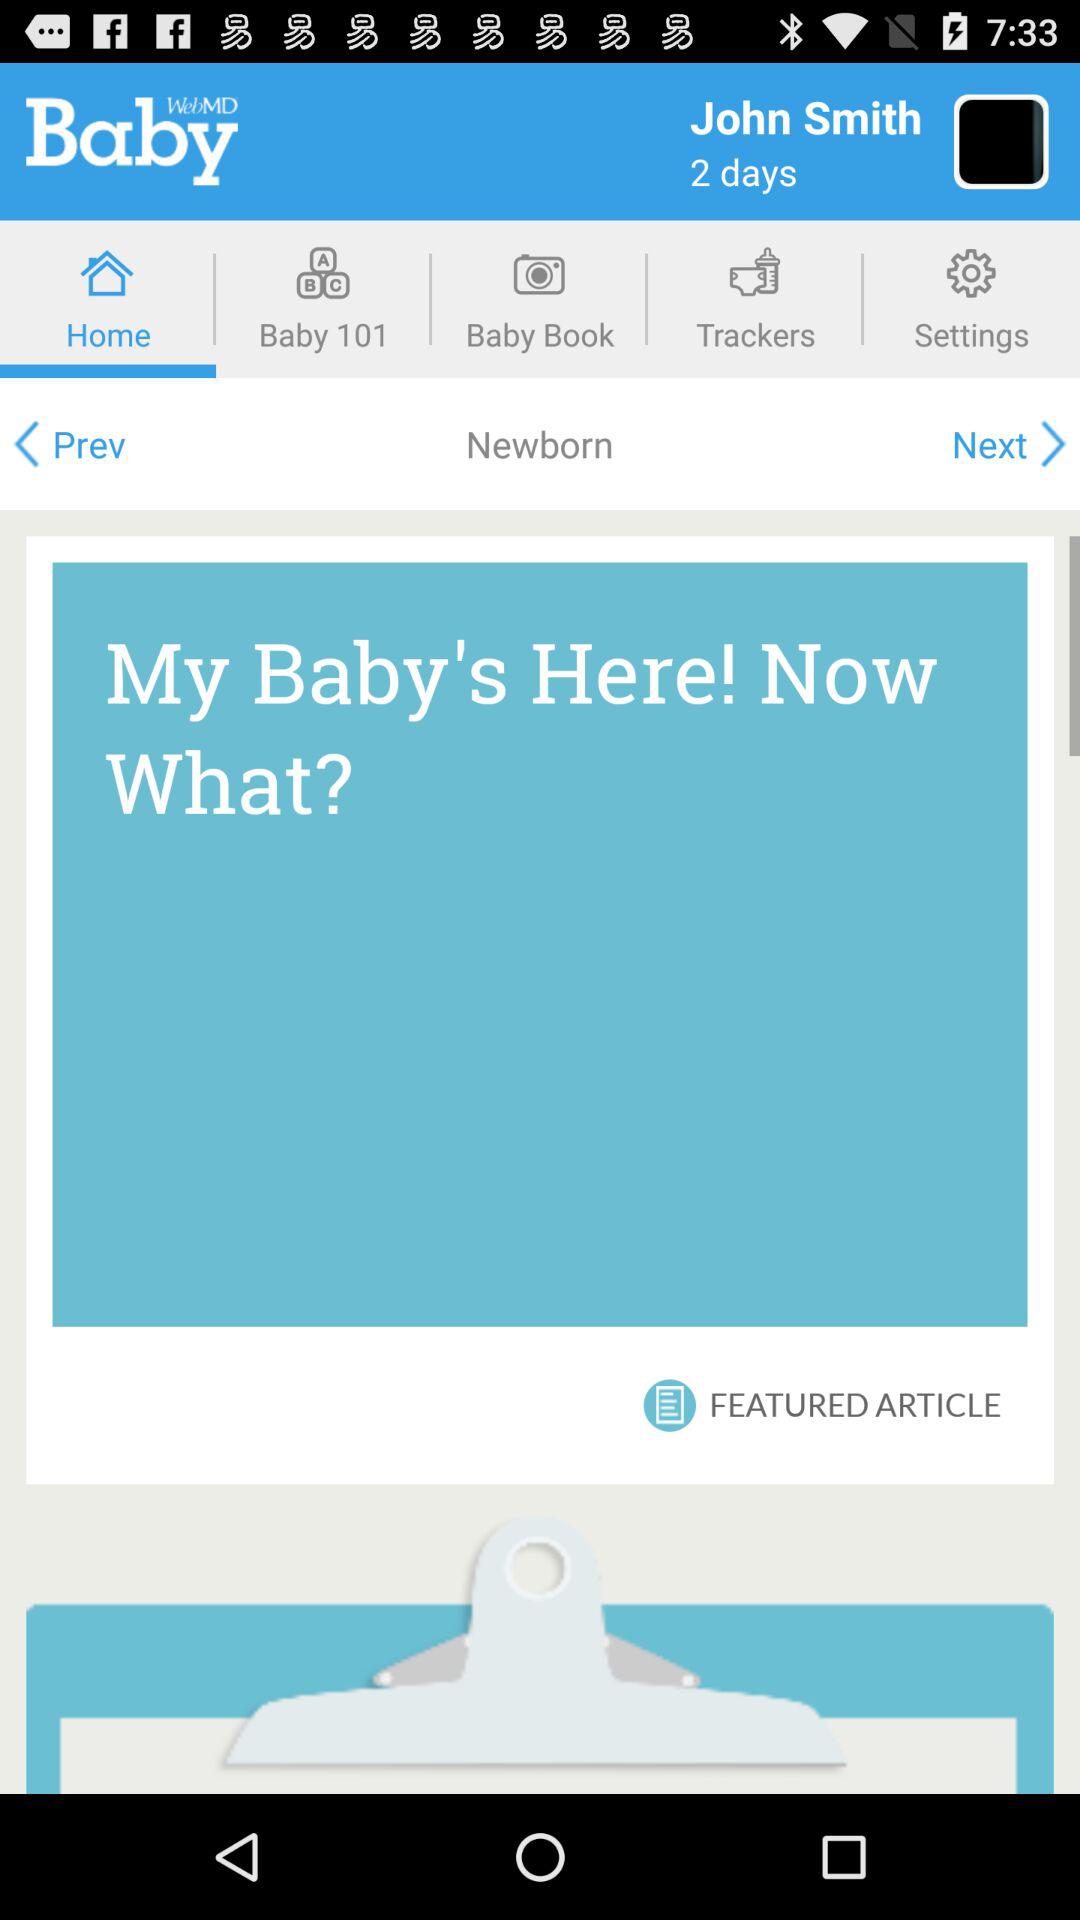 This screenshot has width=1080, height=1920. What do you see at coordinates (540, 944) in the screenshot?
I see `turn on the my baby s item` at bounding box center [540, 944].